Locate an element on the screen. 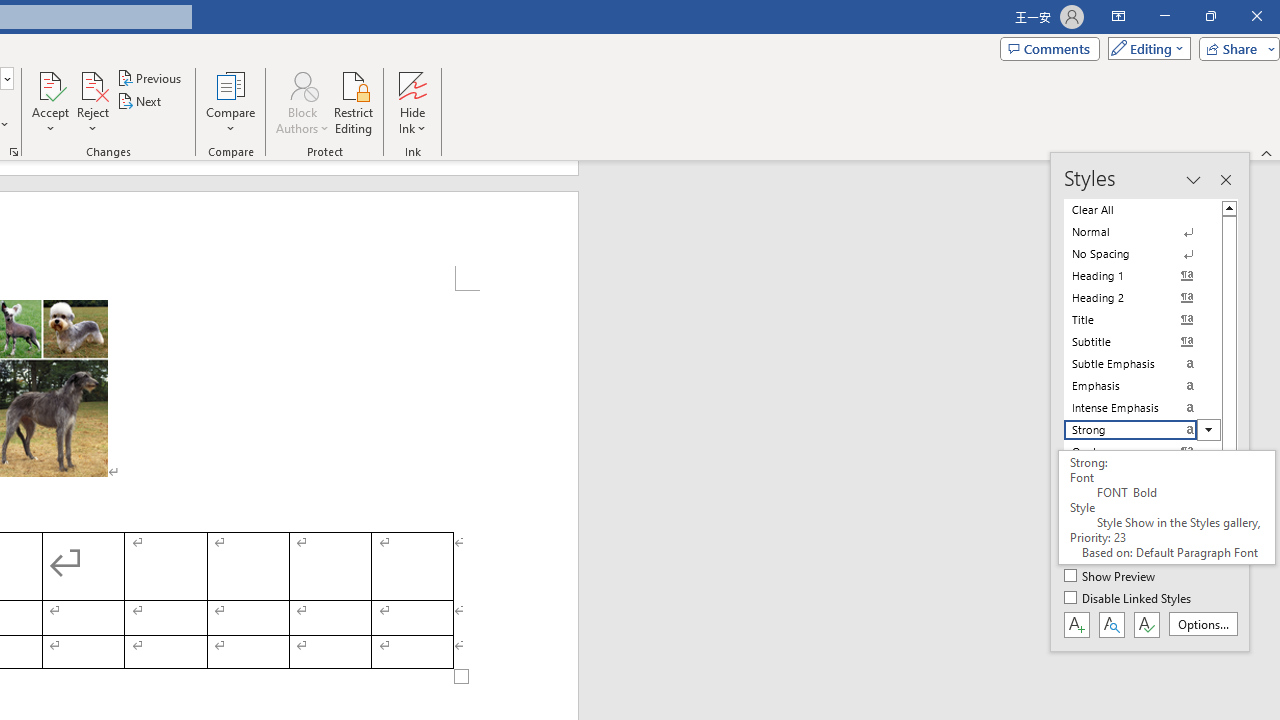 The height and width of the screenshot is (720, 1280). Clear All is located at coordinates (1142, 210).